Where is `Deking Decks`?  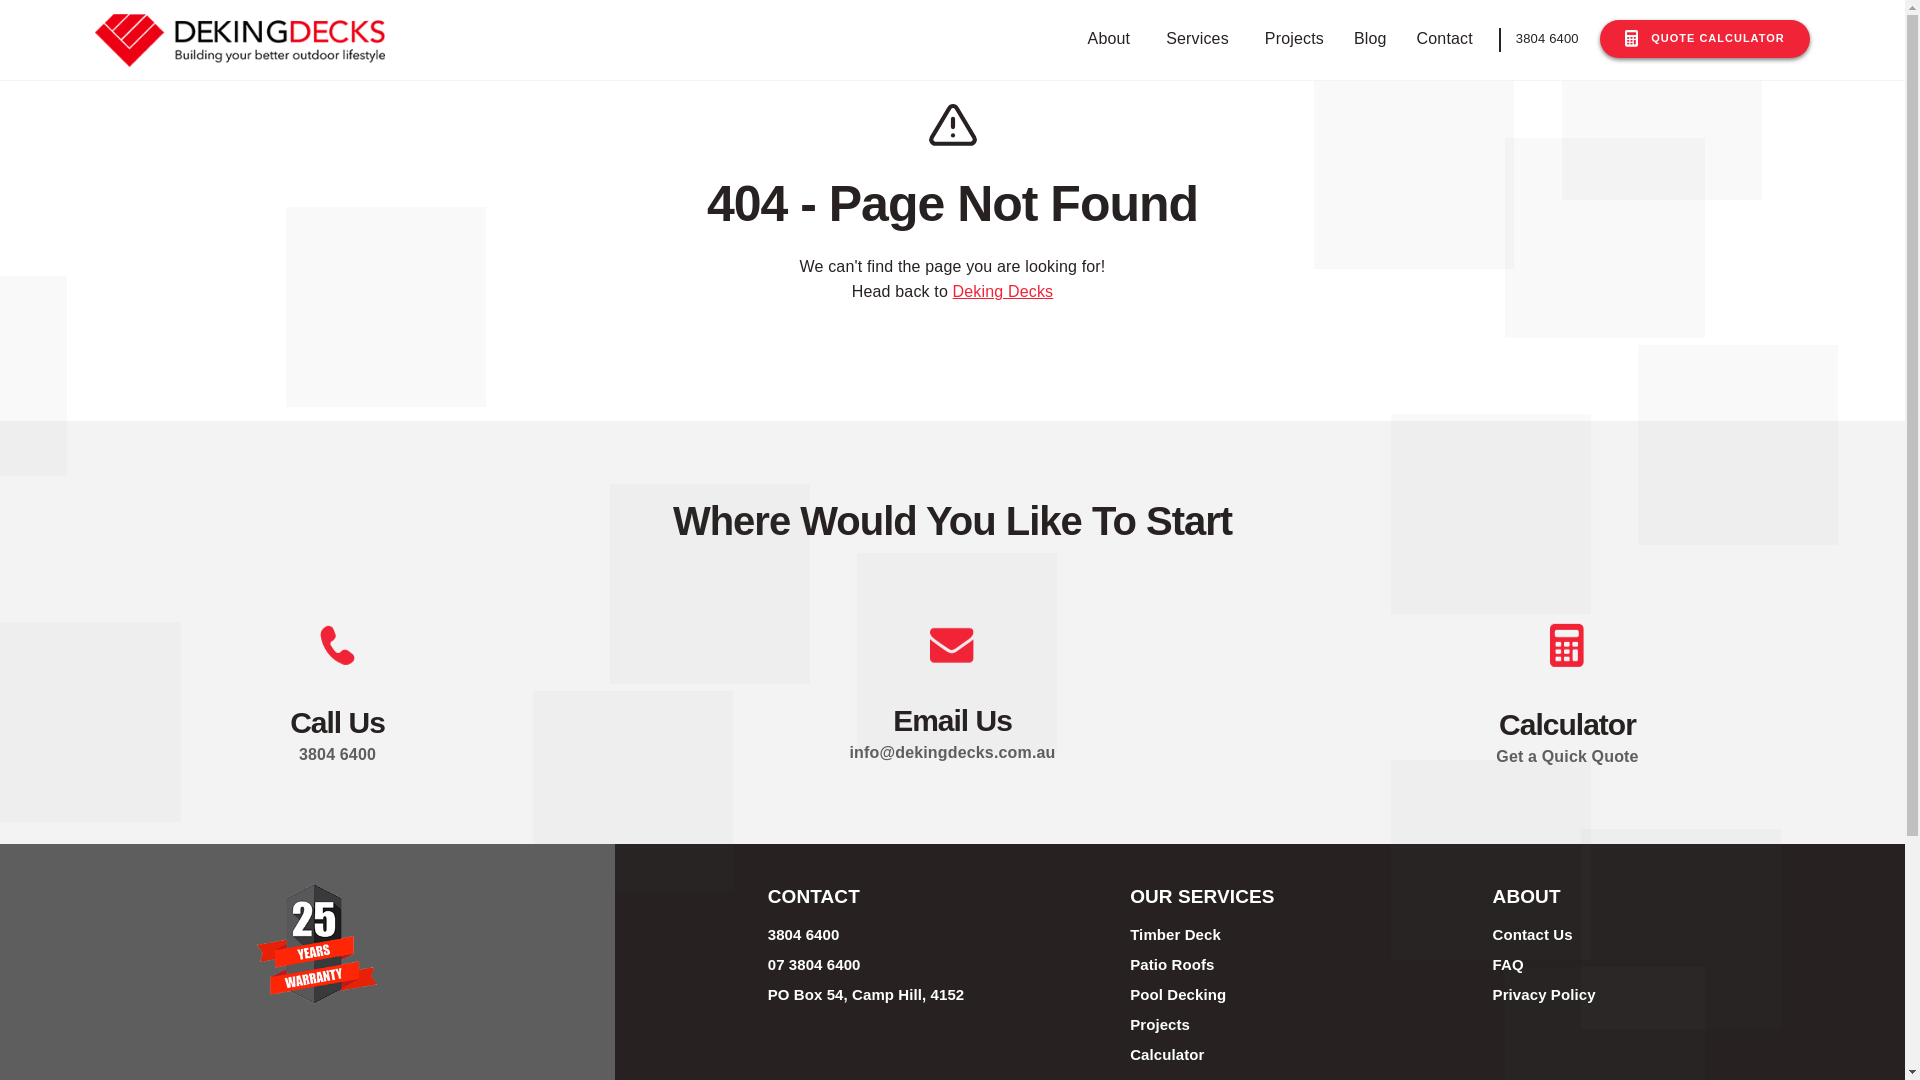 Deking Decks is located at coordinates (1004, 292).